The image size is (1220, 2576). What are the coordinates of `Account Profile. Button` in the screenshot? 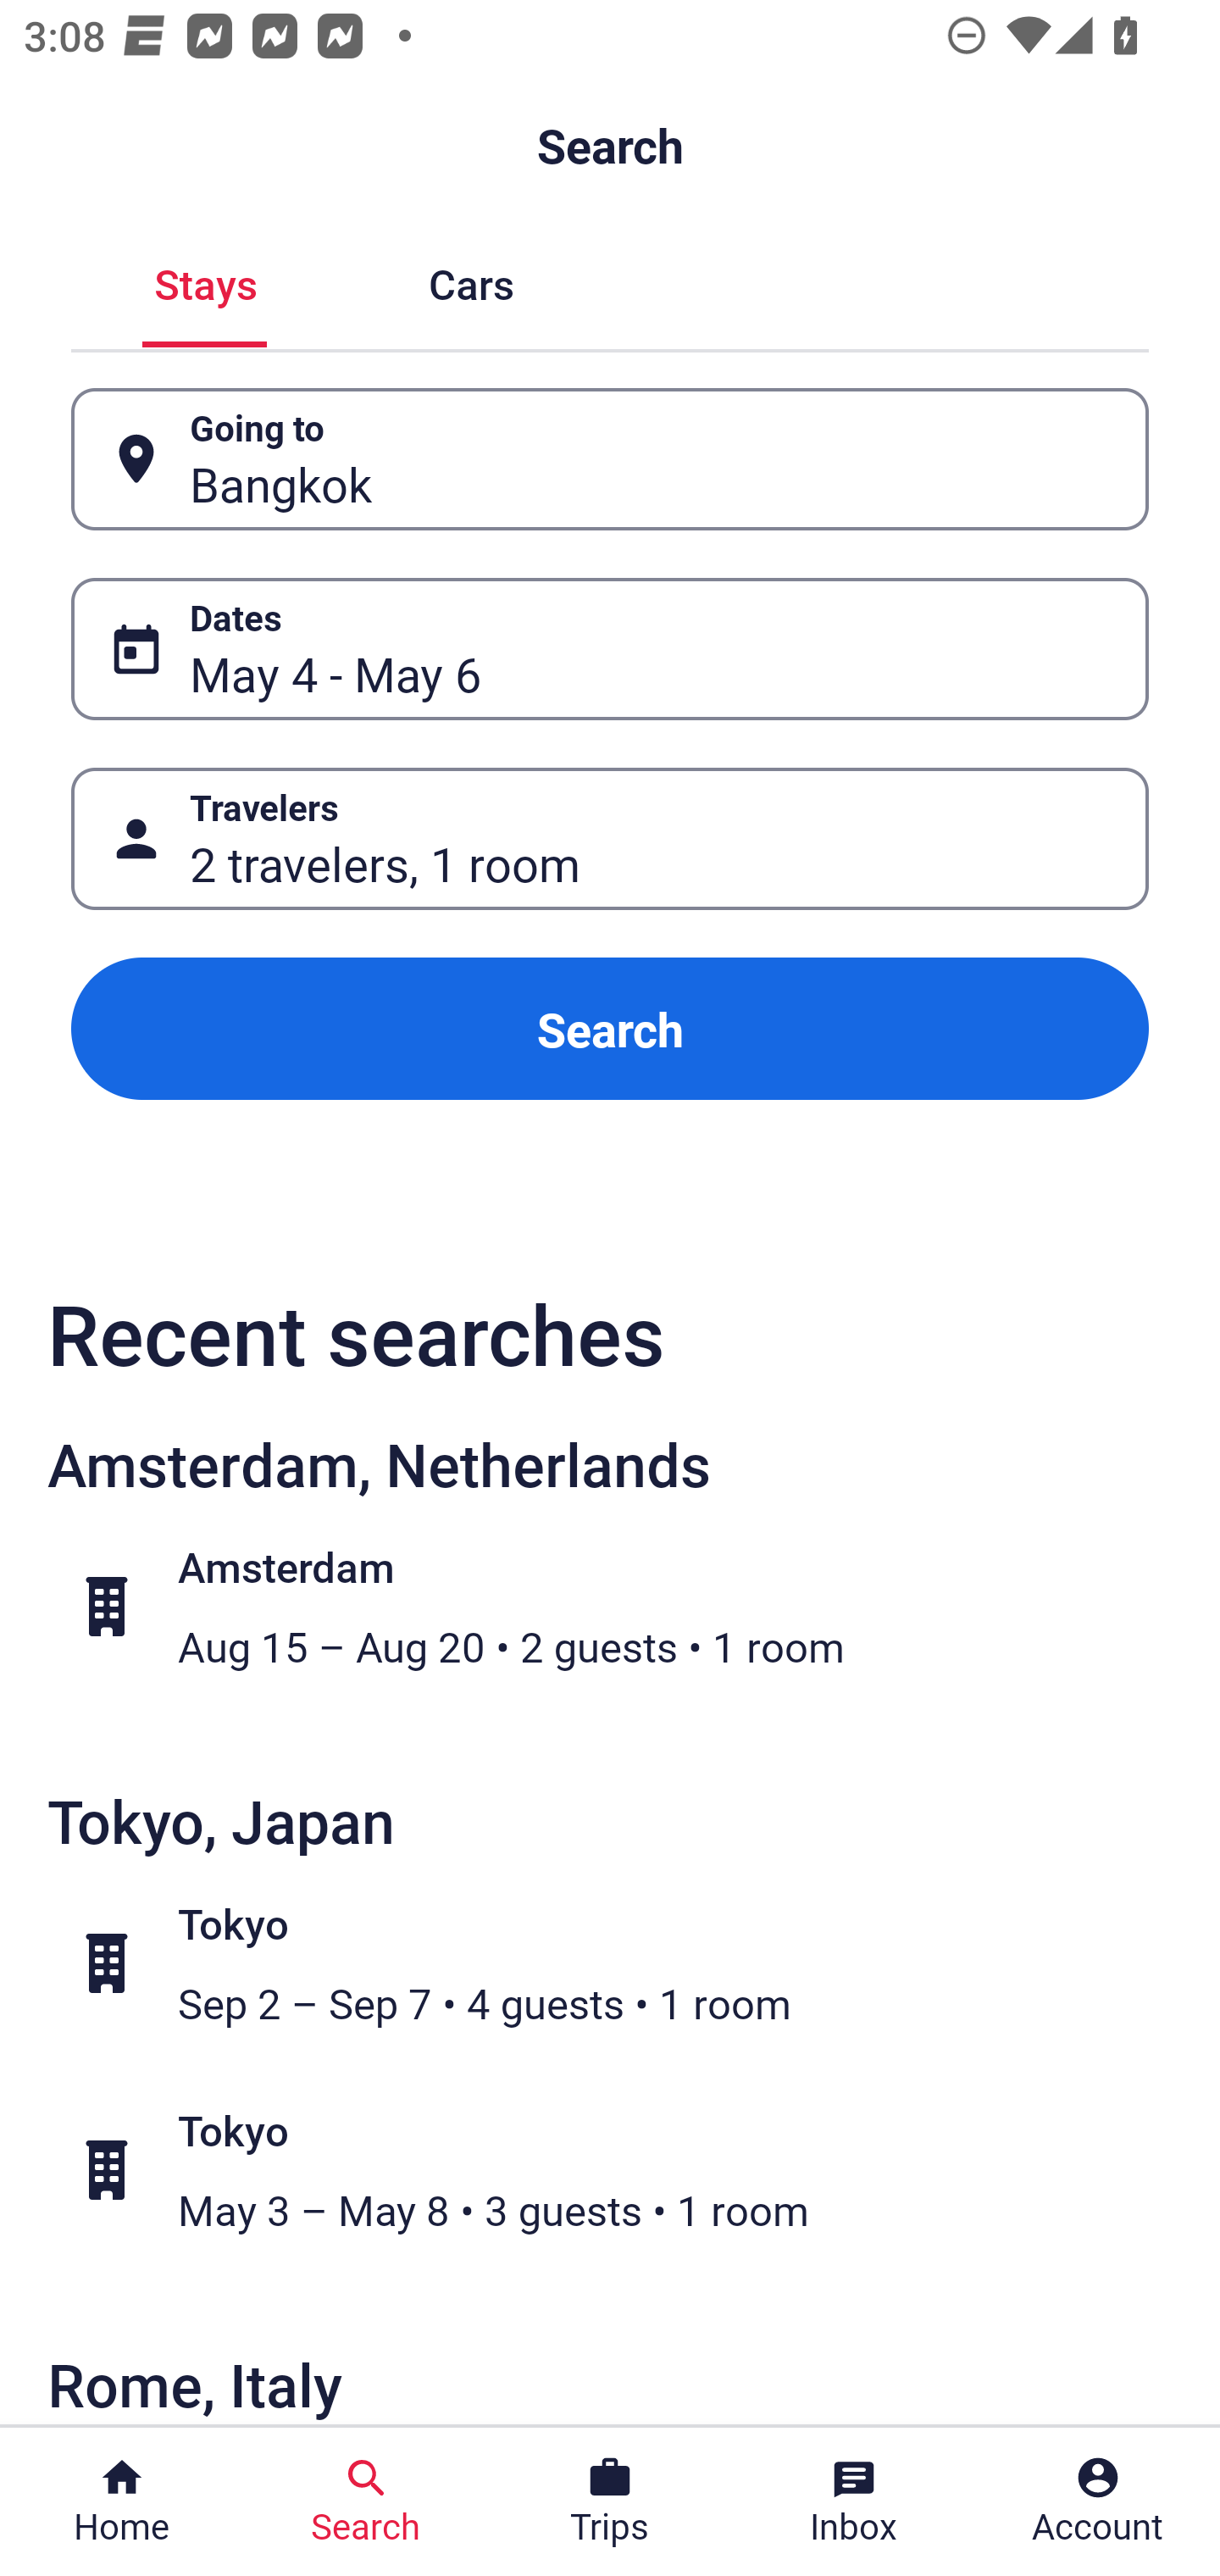 It's located at (1098, 2501).